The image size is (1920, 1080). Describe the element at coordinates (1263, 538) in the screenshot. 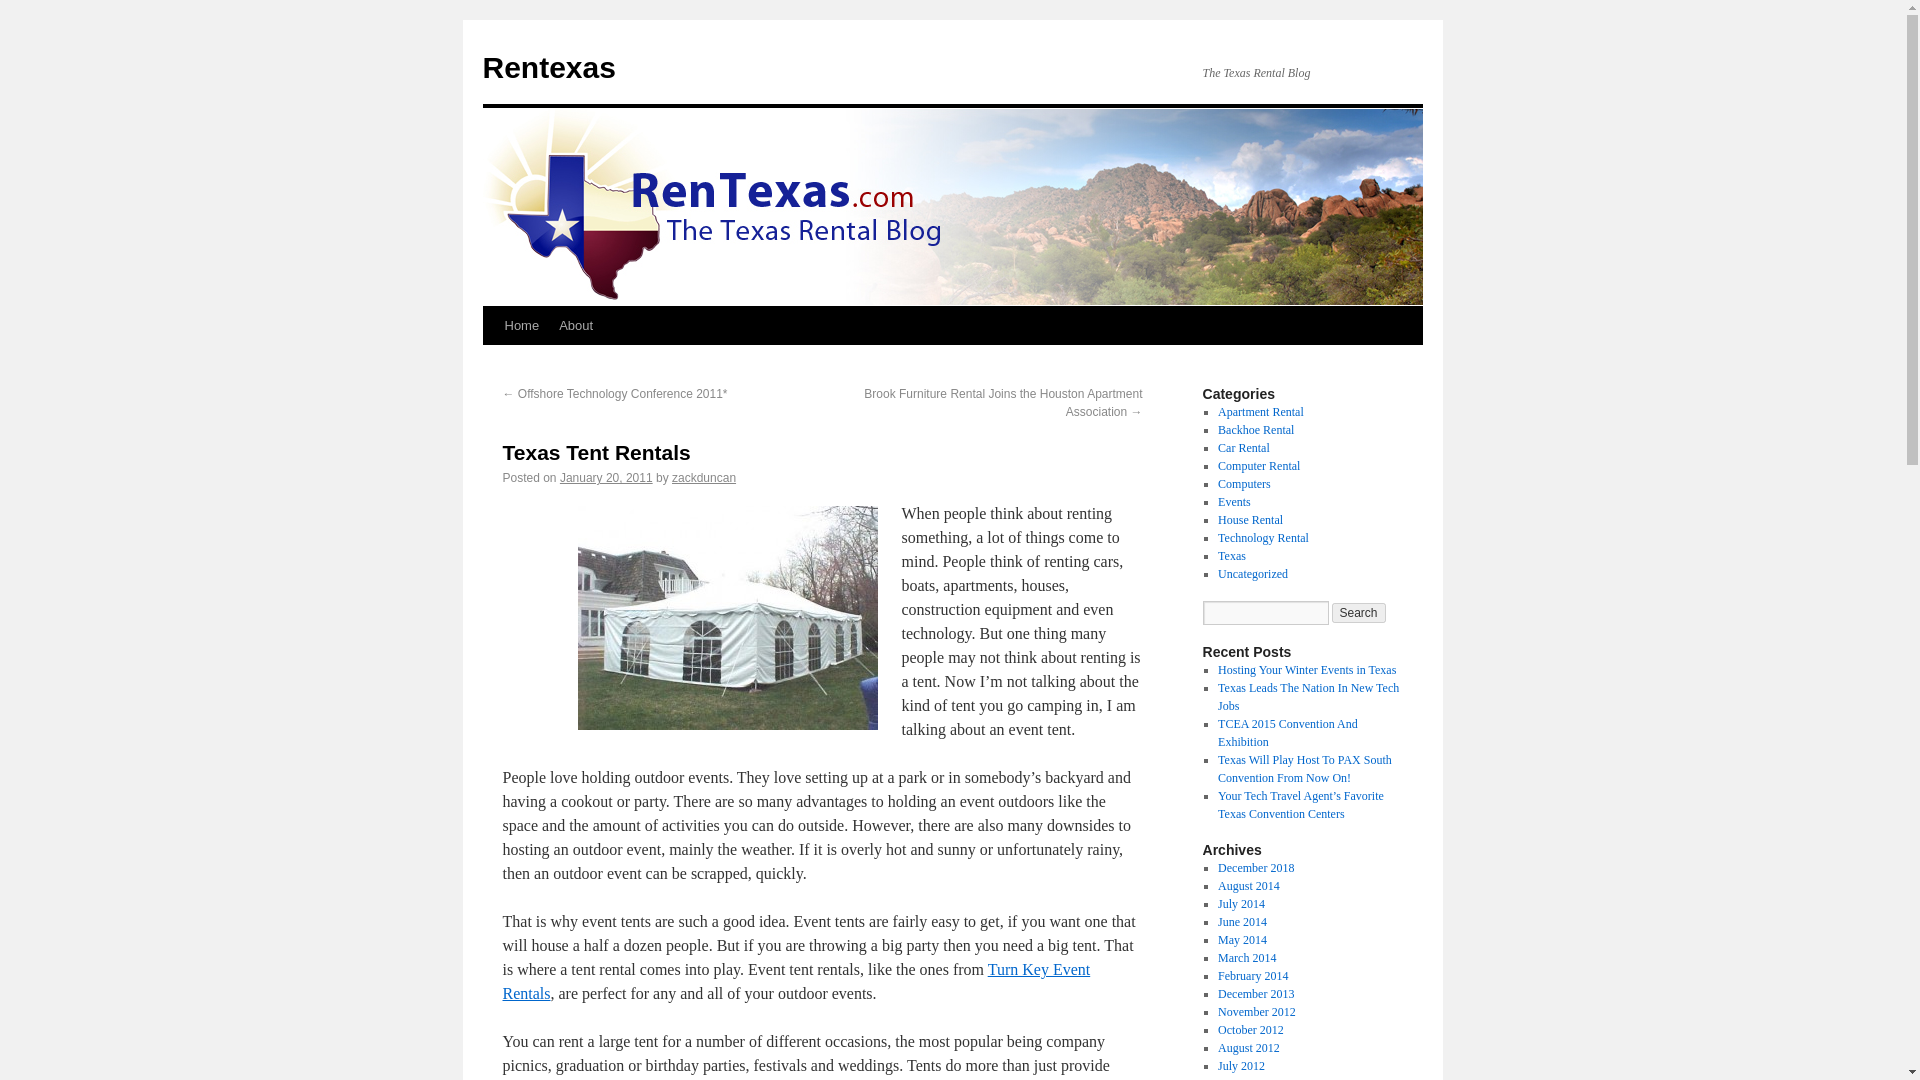

I see `Technology Rental` at that location.